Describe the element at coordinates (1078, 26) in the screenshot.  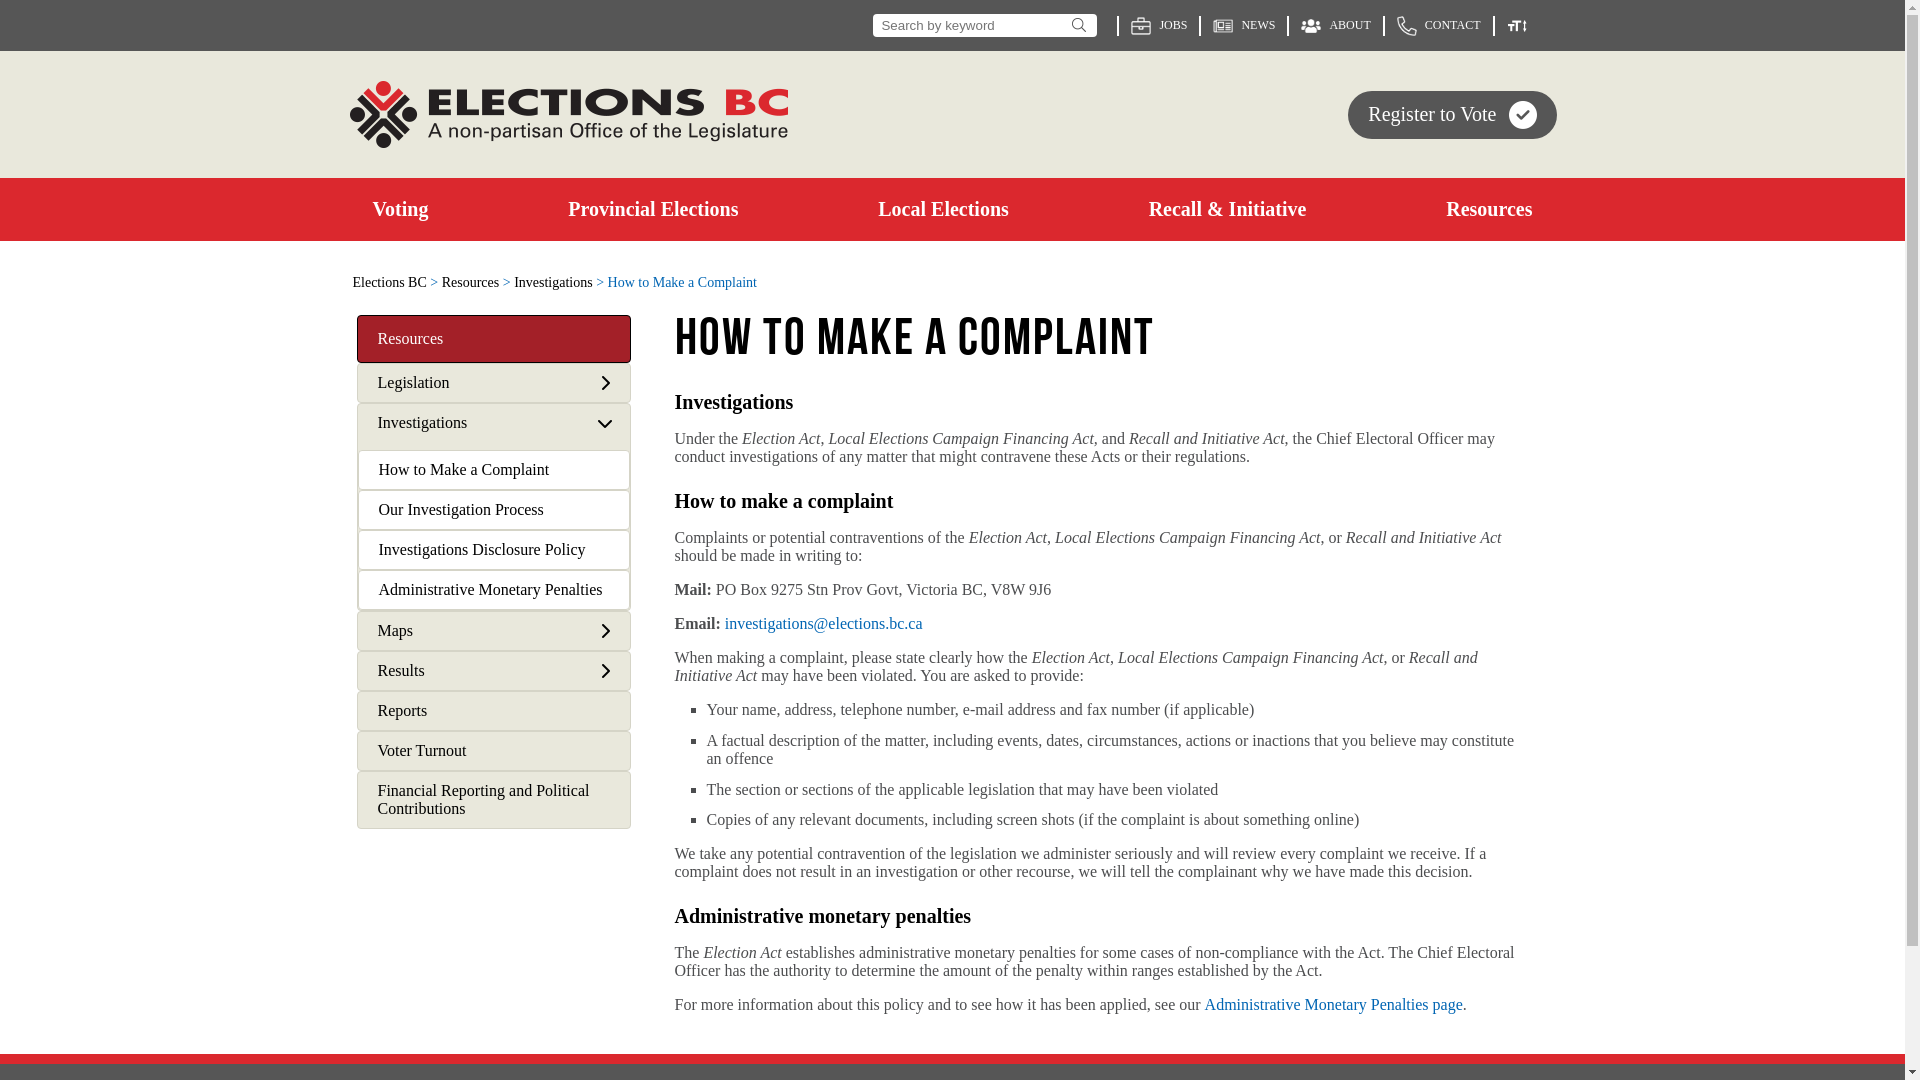
I see `Submit search` at that location.